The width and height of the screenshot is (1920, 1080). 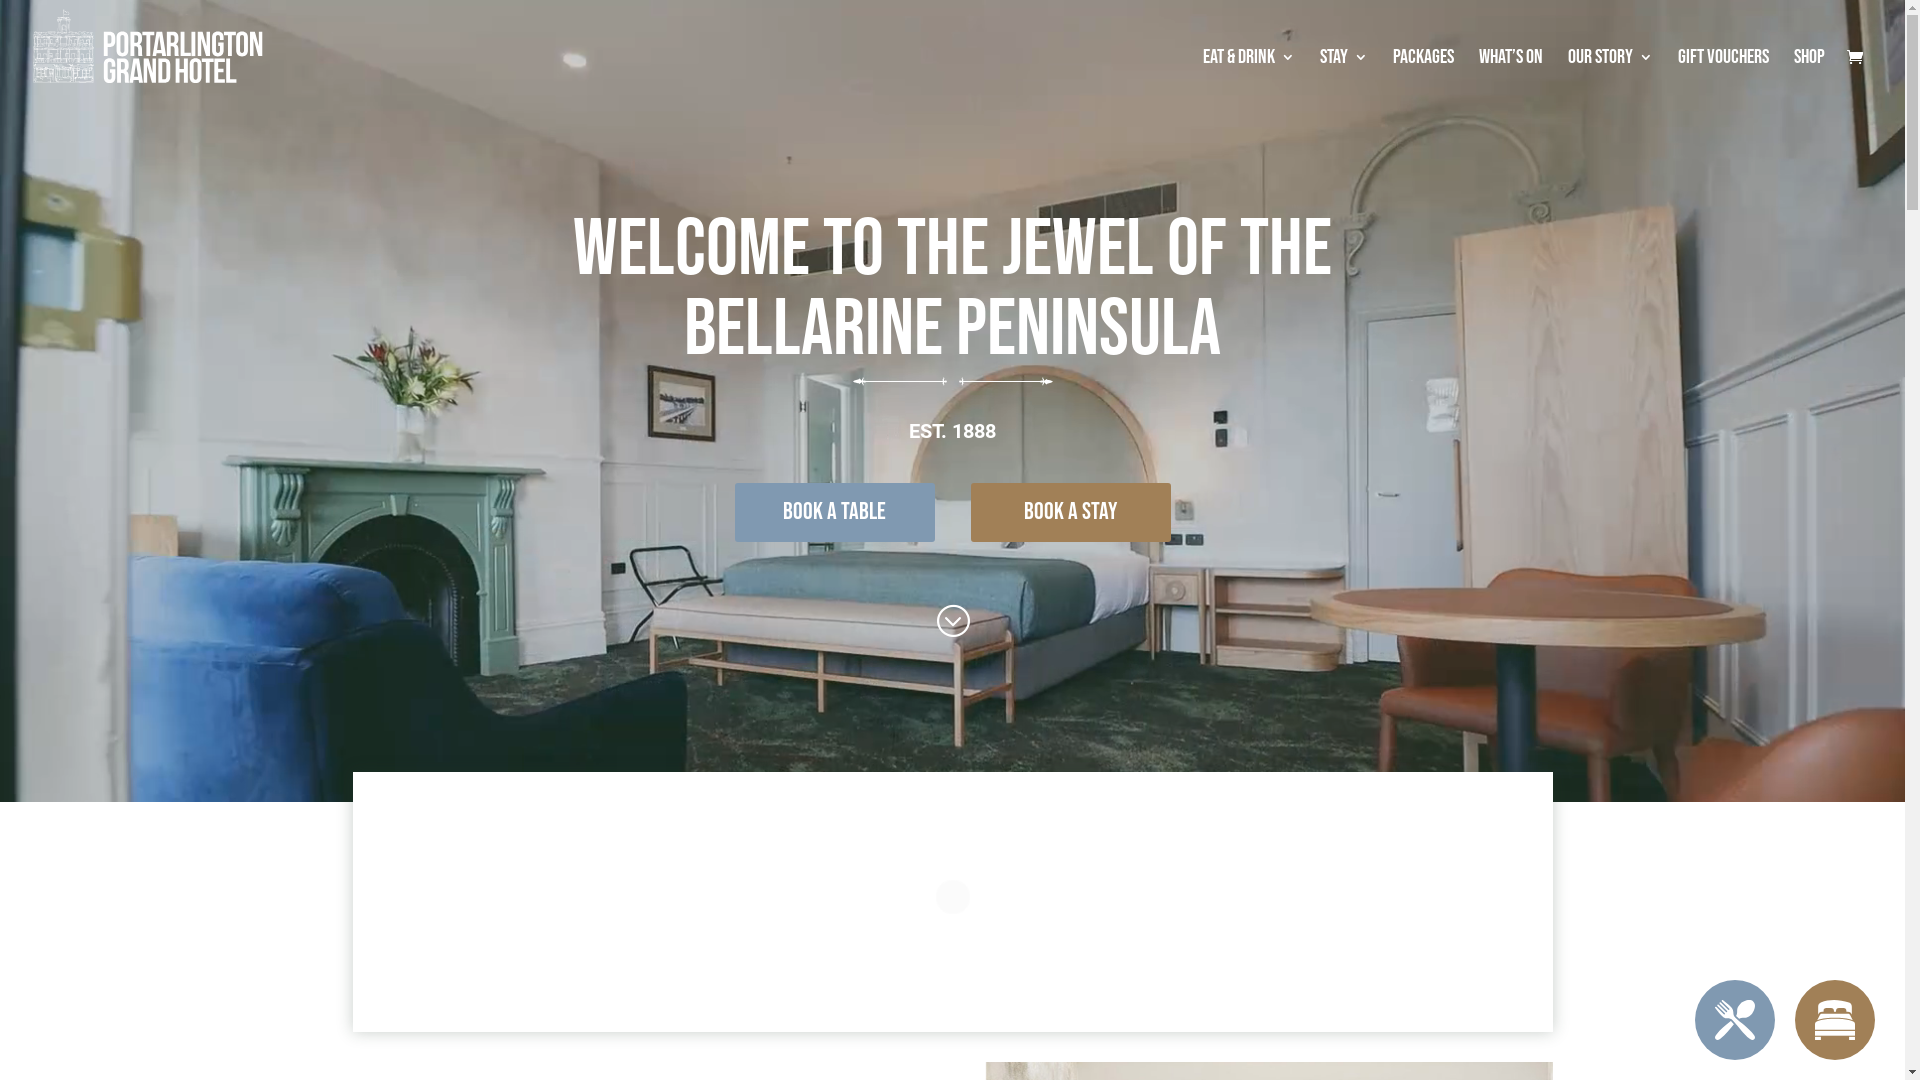 What do you see at coordinates (1249, 82) in the screenshot?
I see `Eat & Drink` at bounding box center [1249, 82].